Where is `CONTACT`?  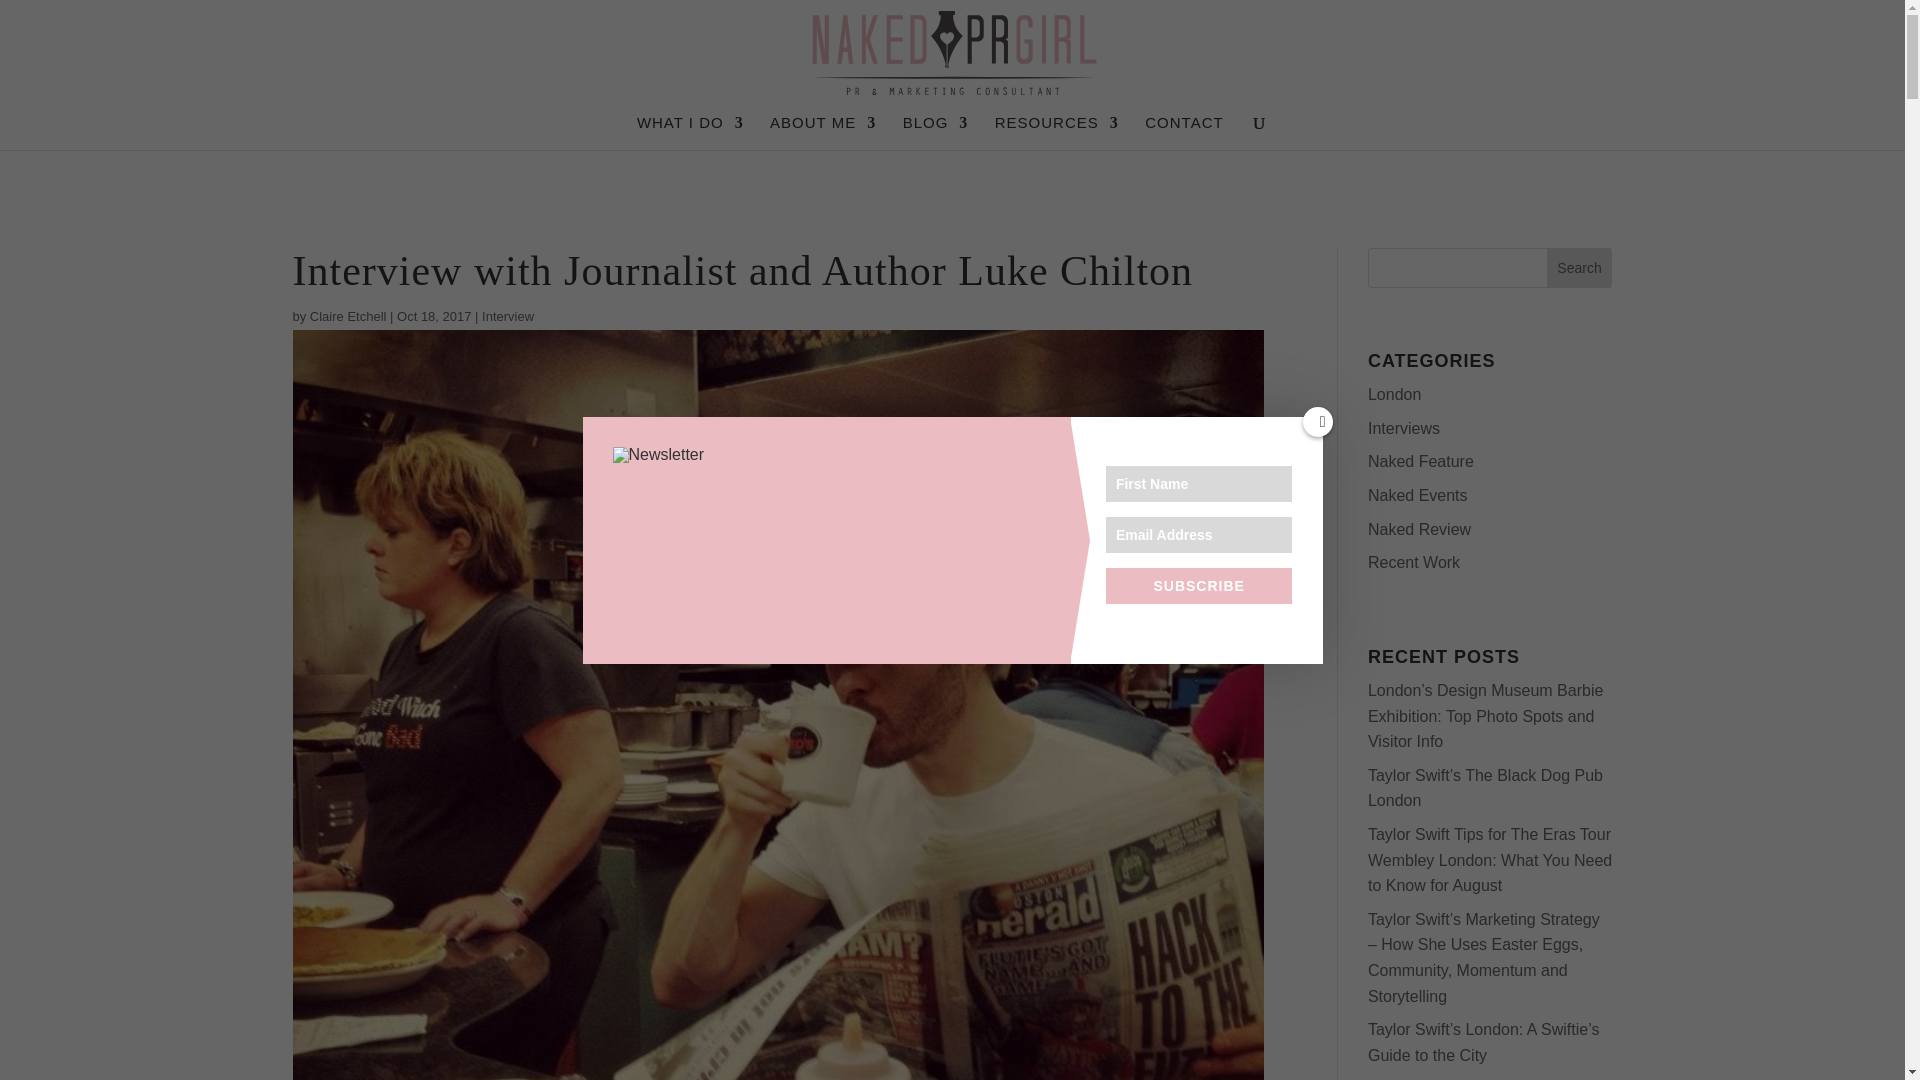
CONTACT is located at coordinates (1184, 132).